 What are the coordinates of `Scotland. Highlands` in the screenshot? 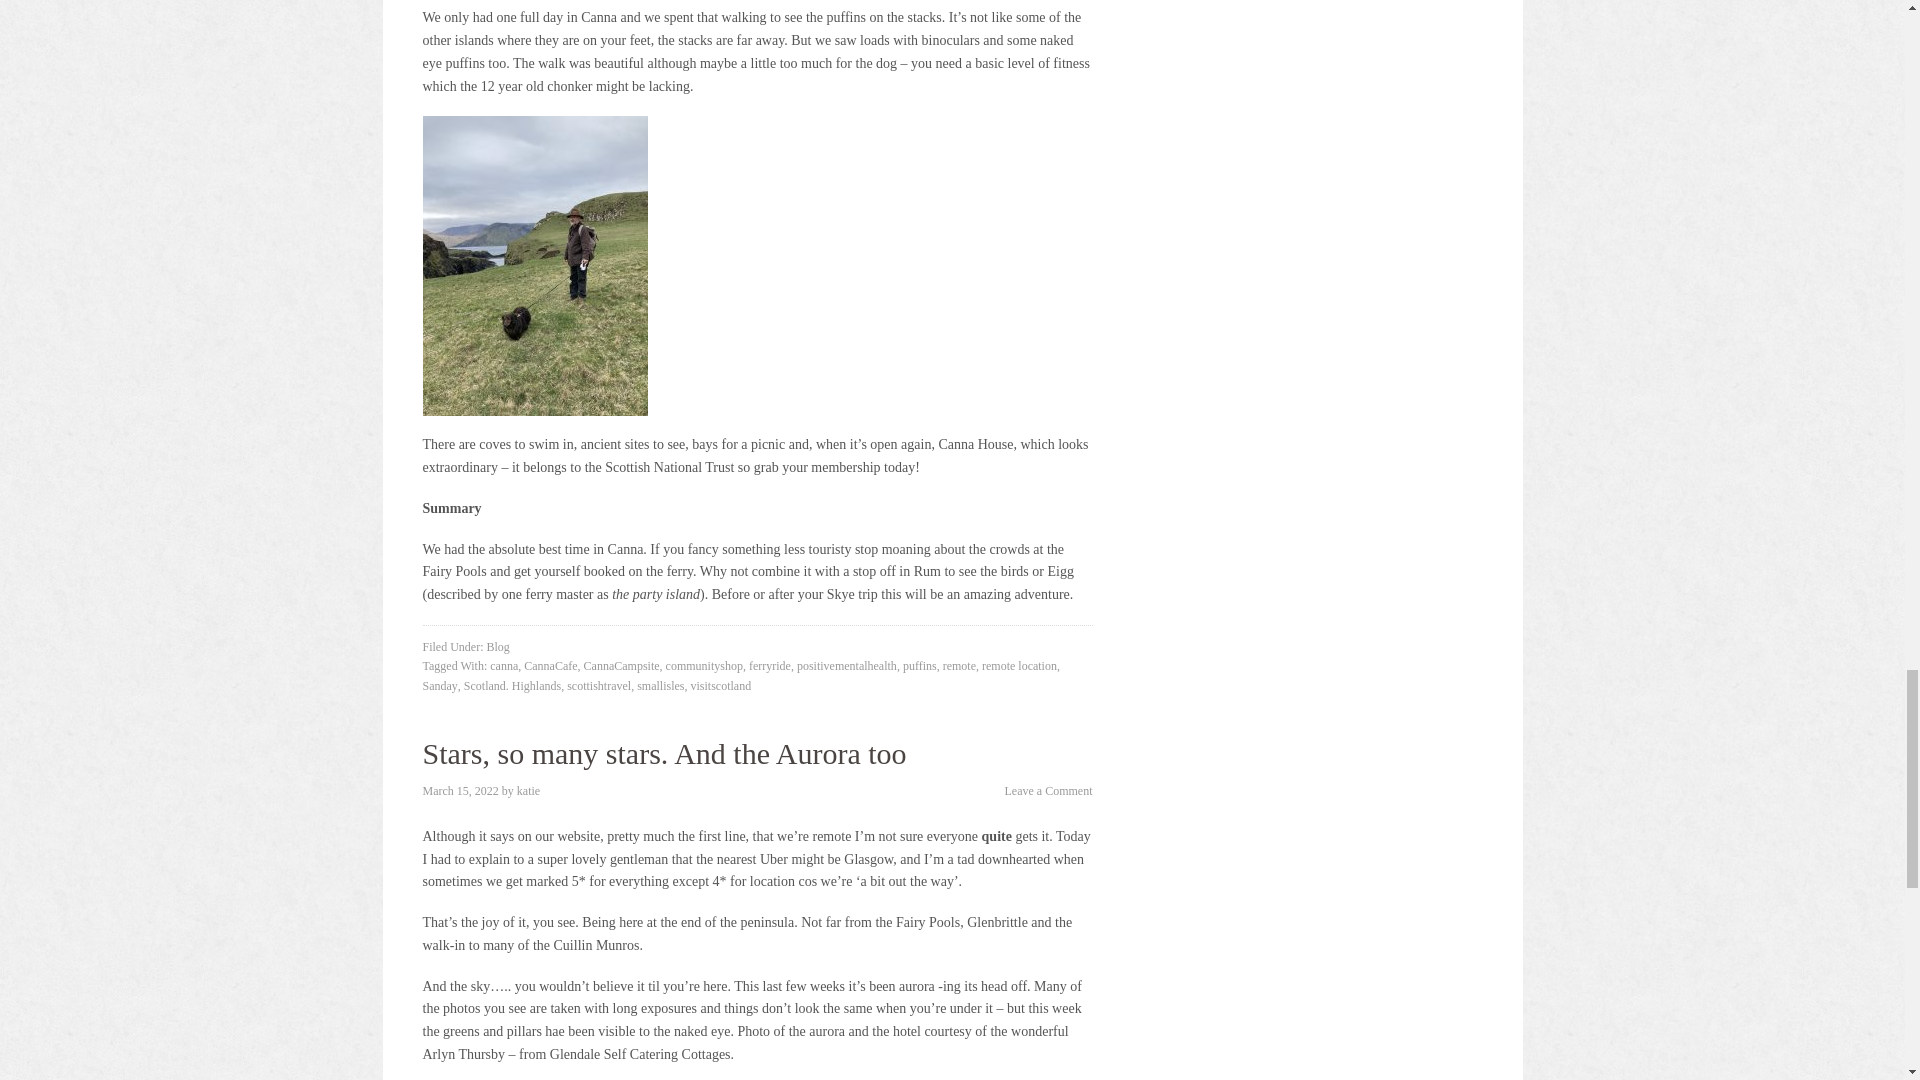 It's located at (512, 686).